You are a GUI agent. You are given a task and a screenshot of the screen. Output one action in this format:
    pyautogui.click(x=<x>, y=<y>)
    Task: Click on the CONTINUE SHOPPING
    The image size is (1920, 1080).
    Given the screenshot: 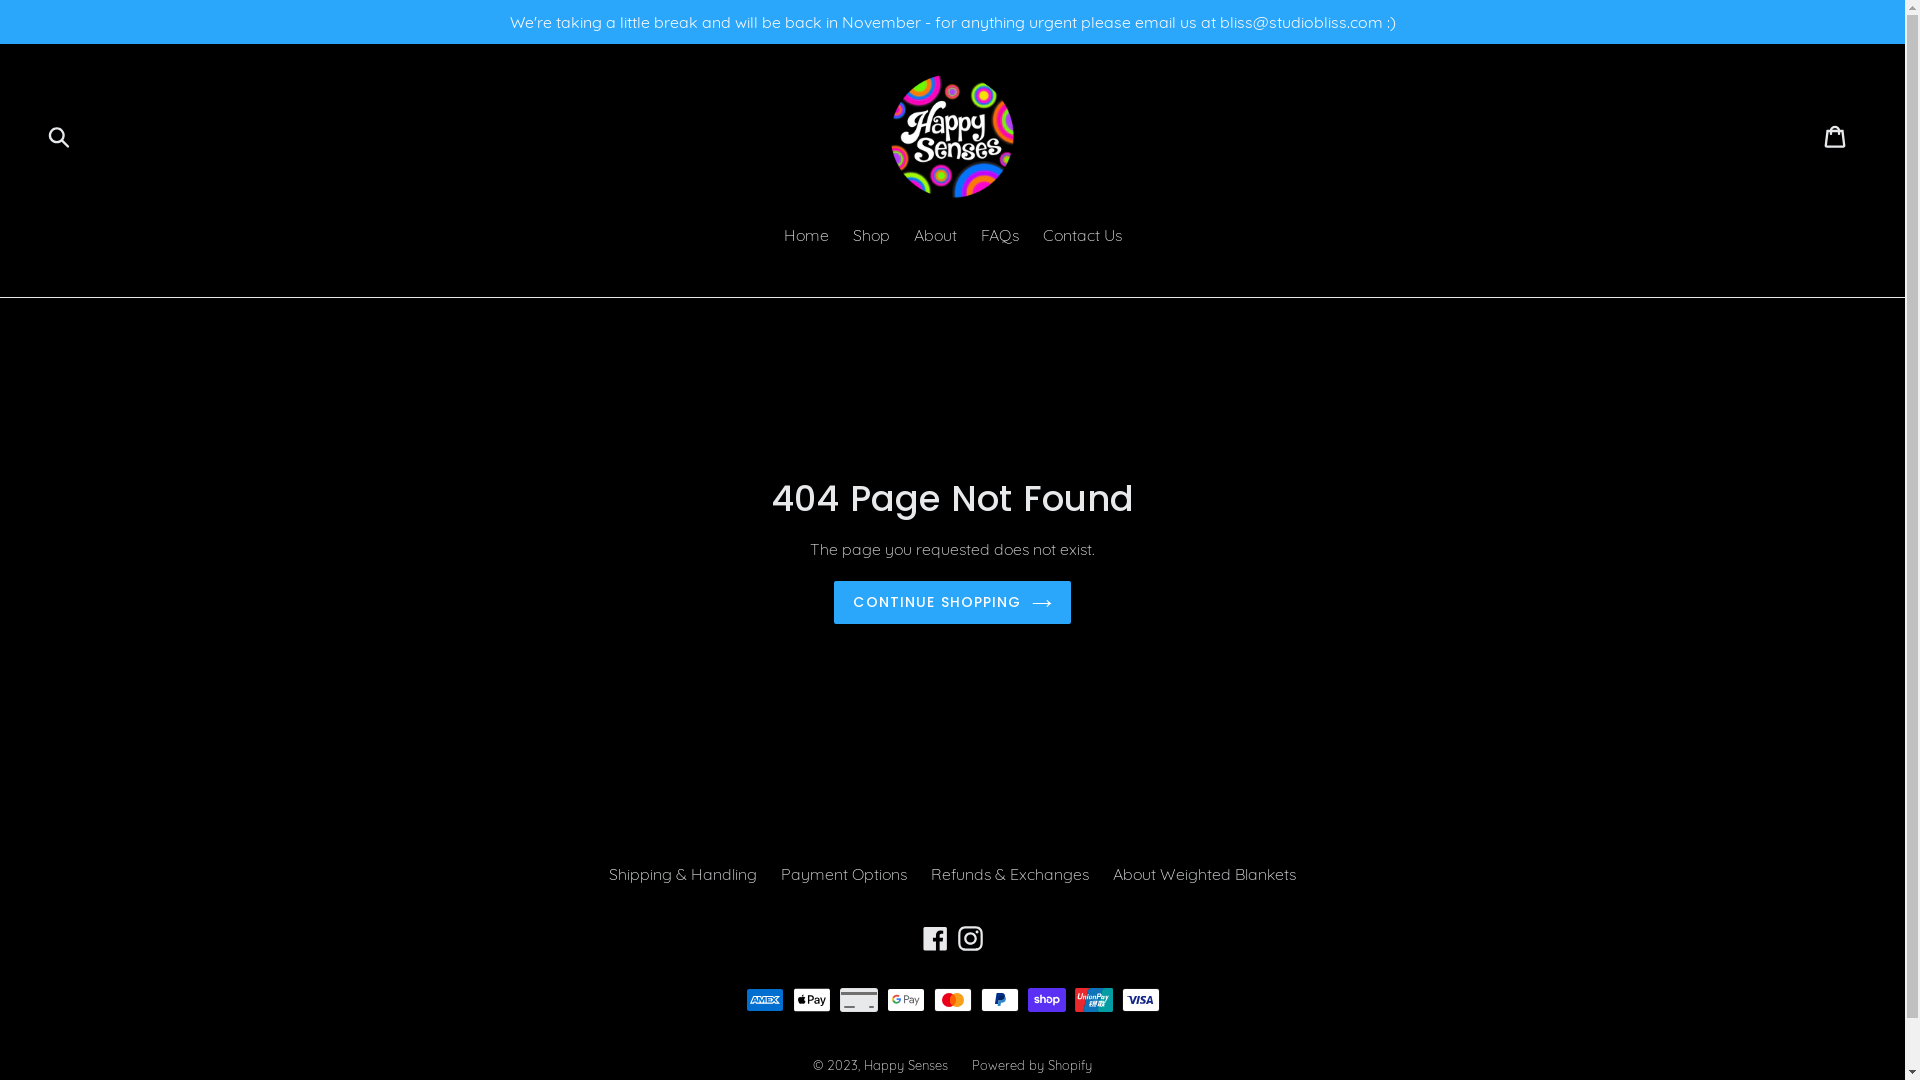 What is the action you would take?
    pyautogui.click(x=952, y=602)
    